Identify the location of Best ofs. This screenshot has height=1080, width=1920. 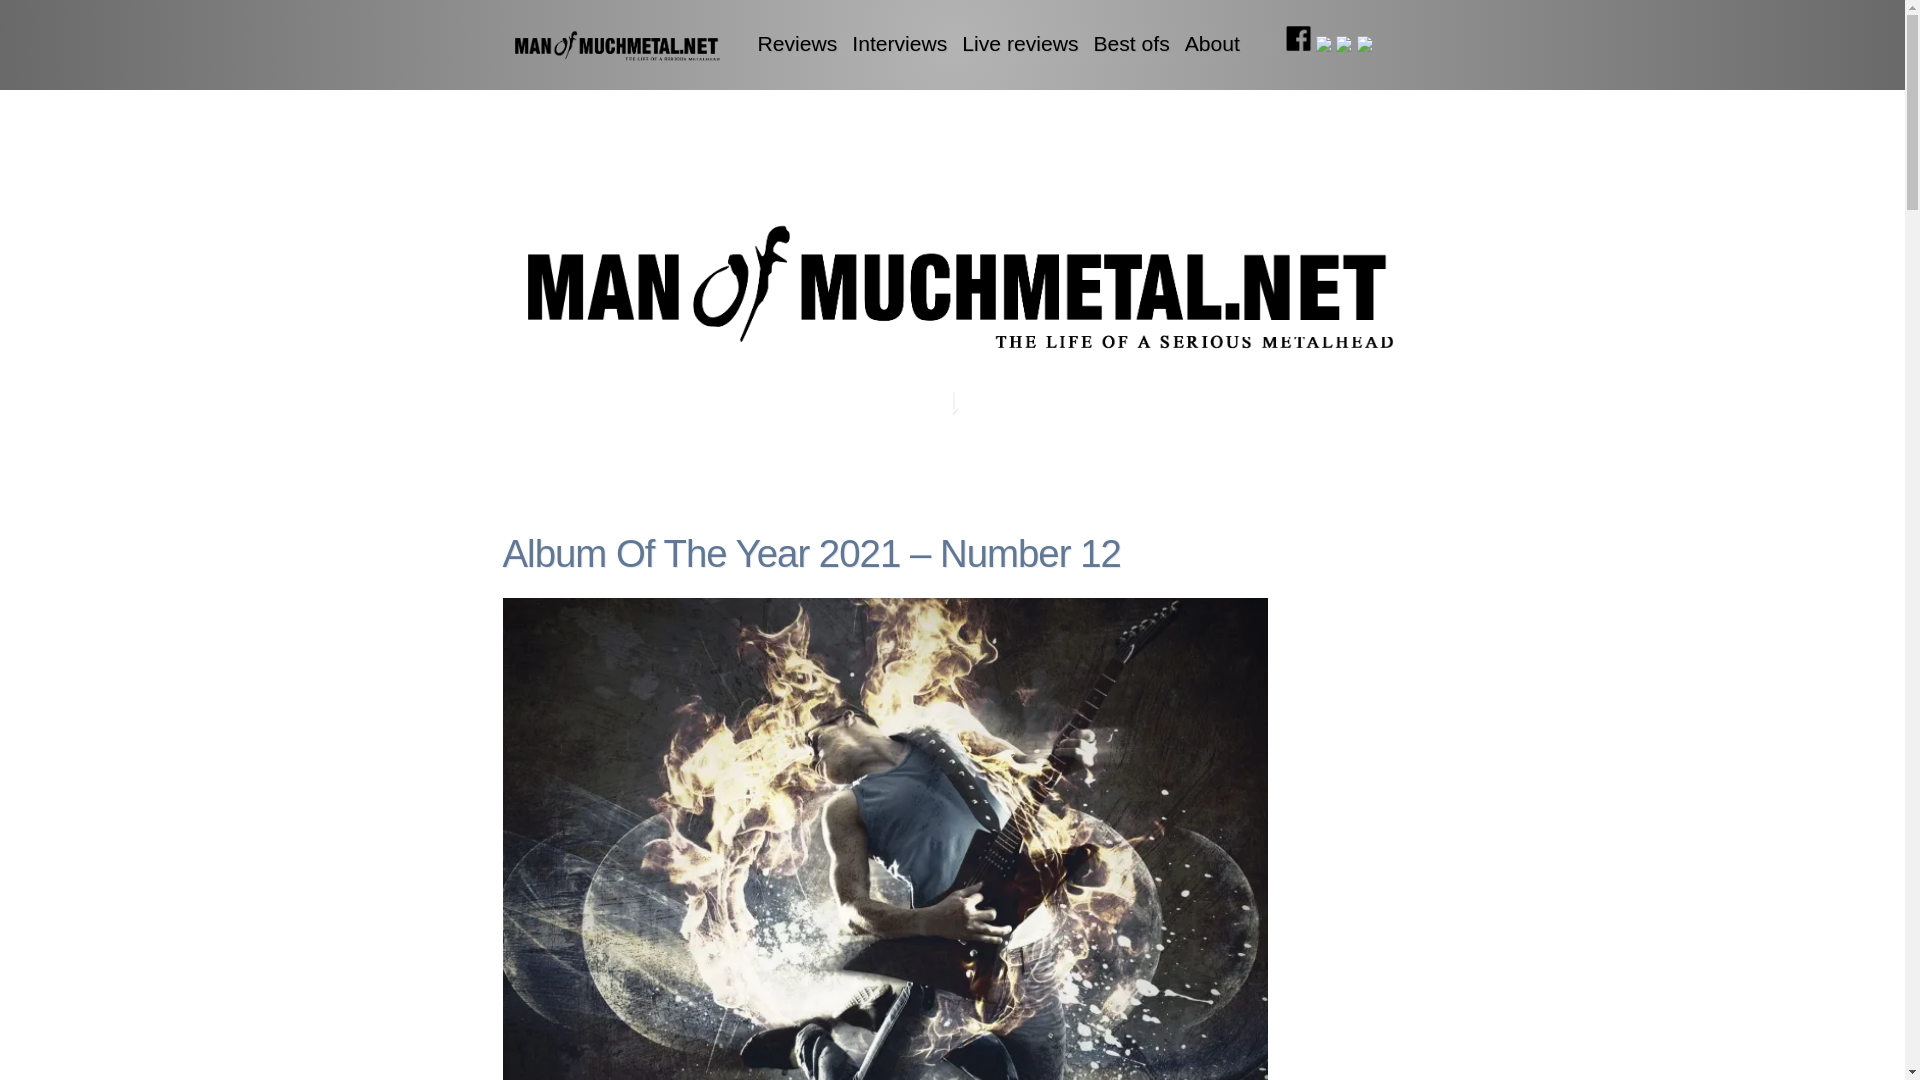
(1130, 44).